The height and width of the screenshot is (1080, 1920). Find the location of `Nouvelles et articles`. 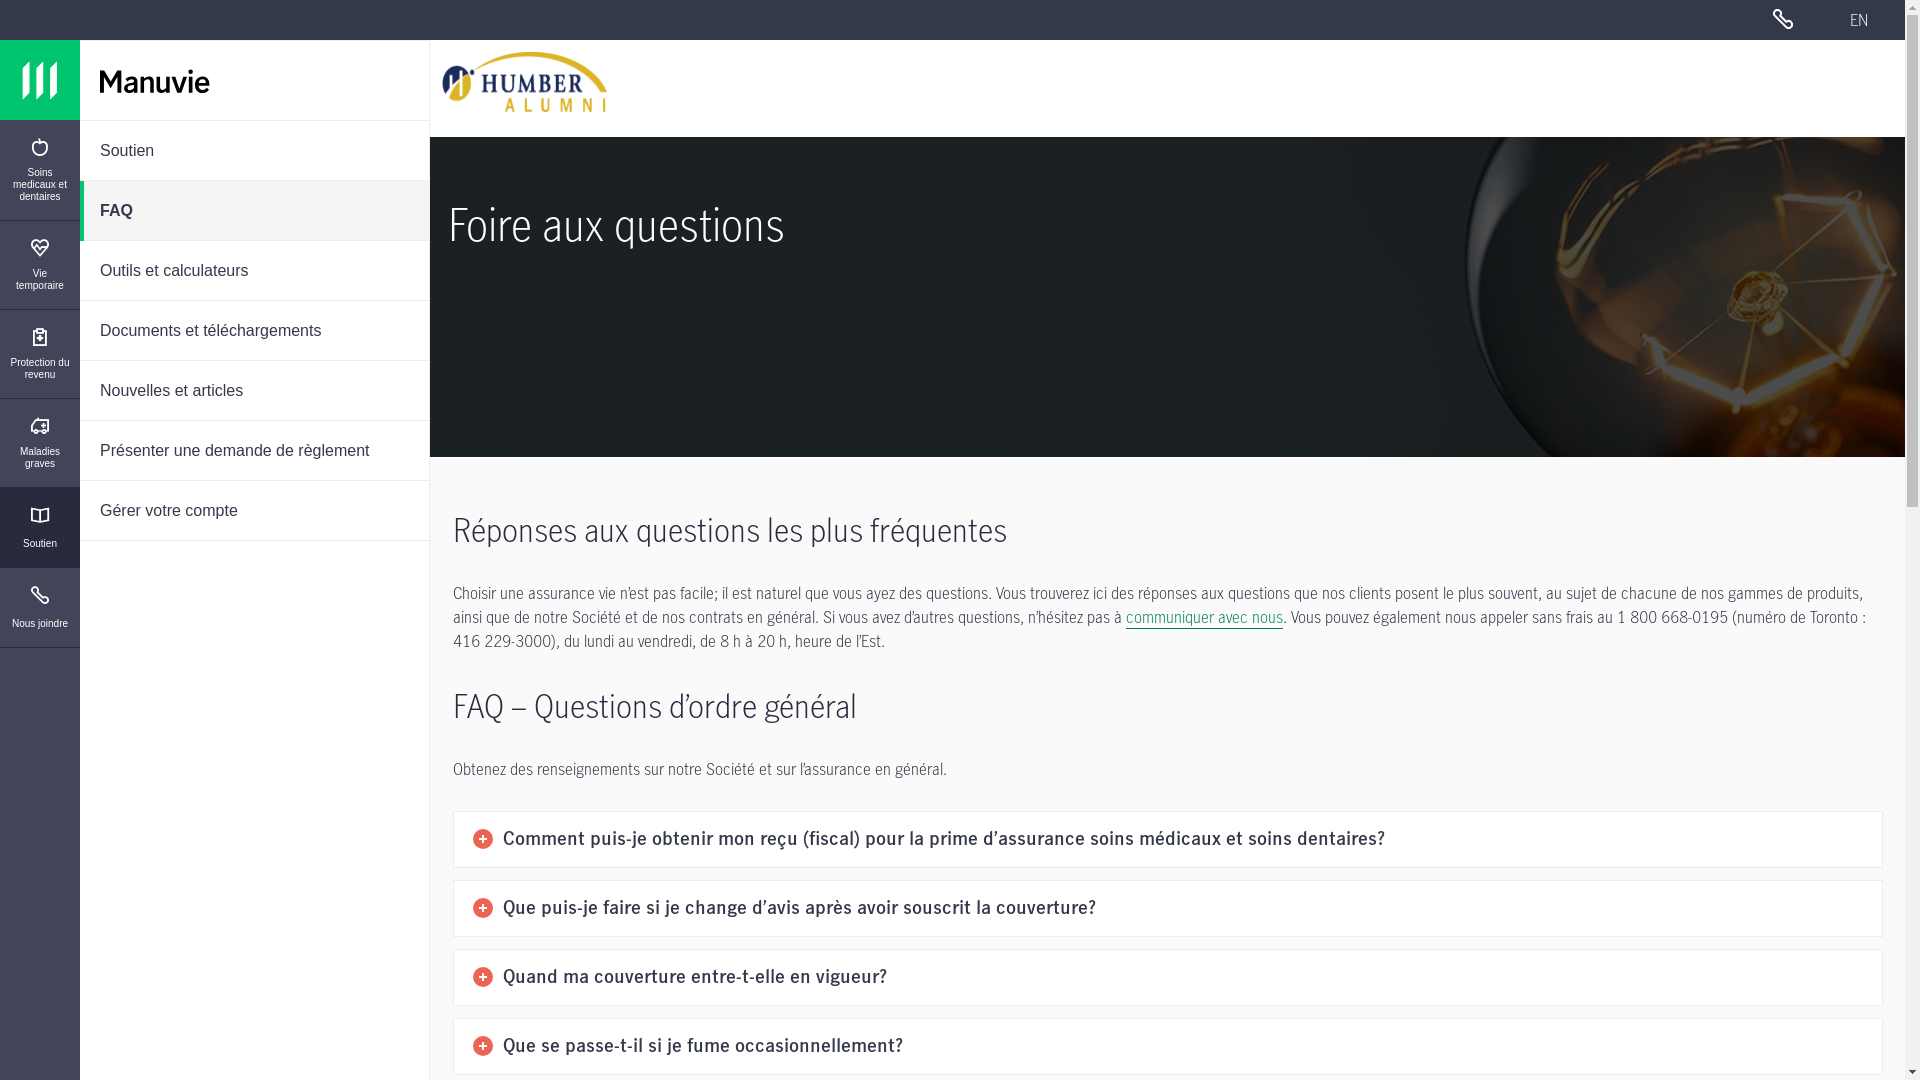

Nouvelles et articles is located at coordinates (254, 391).